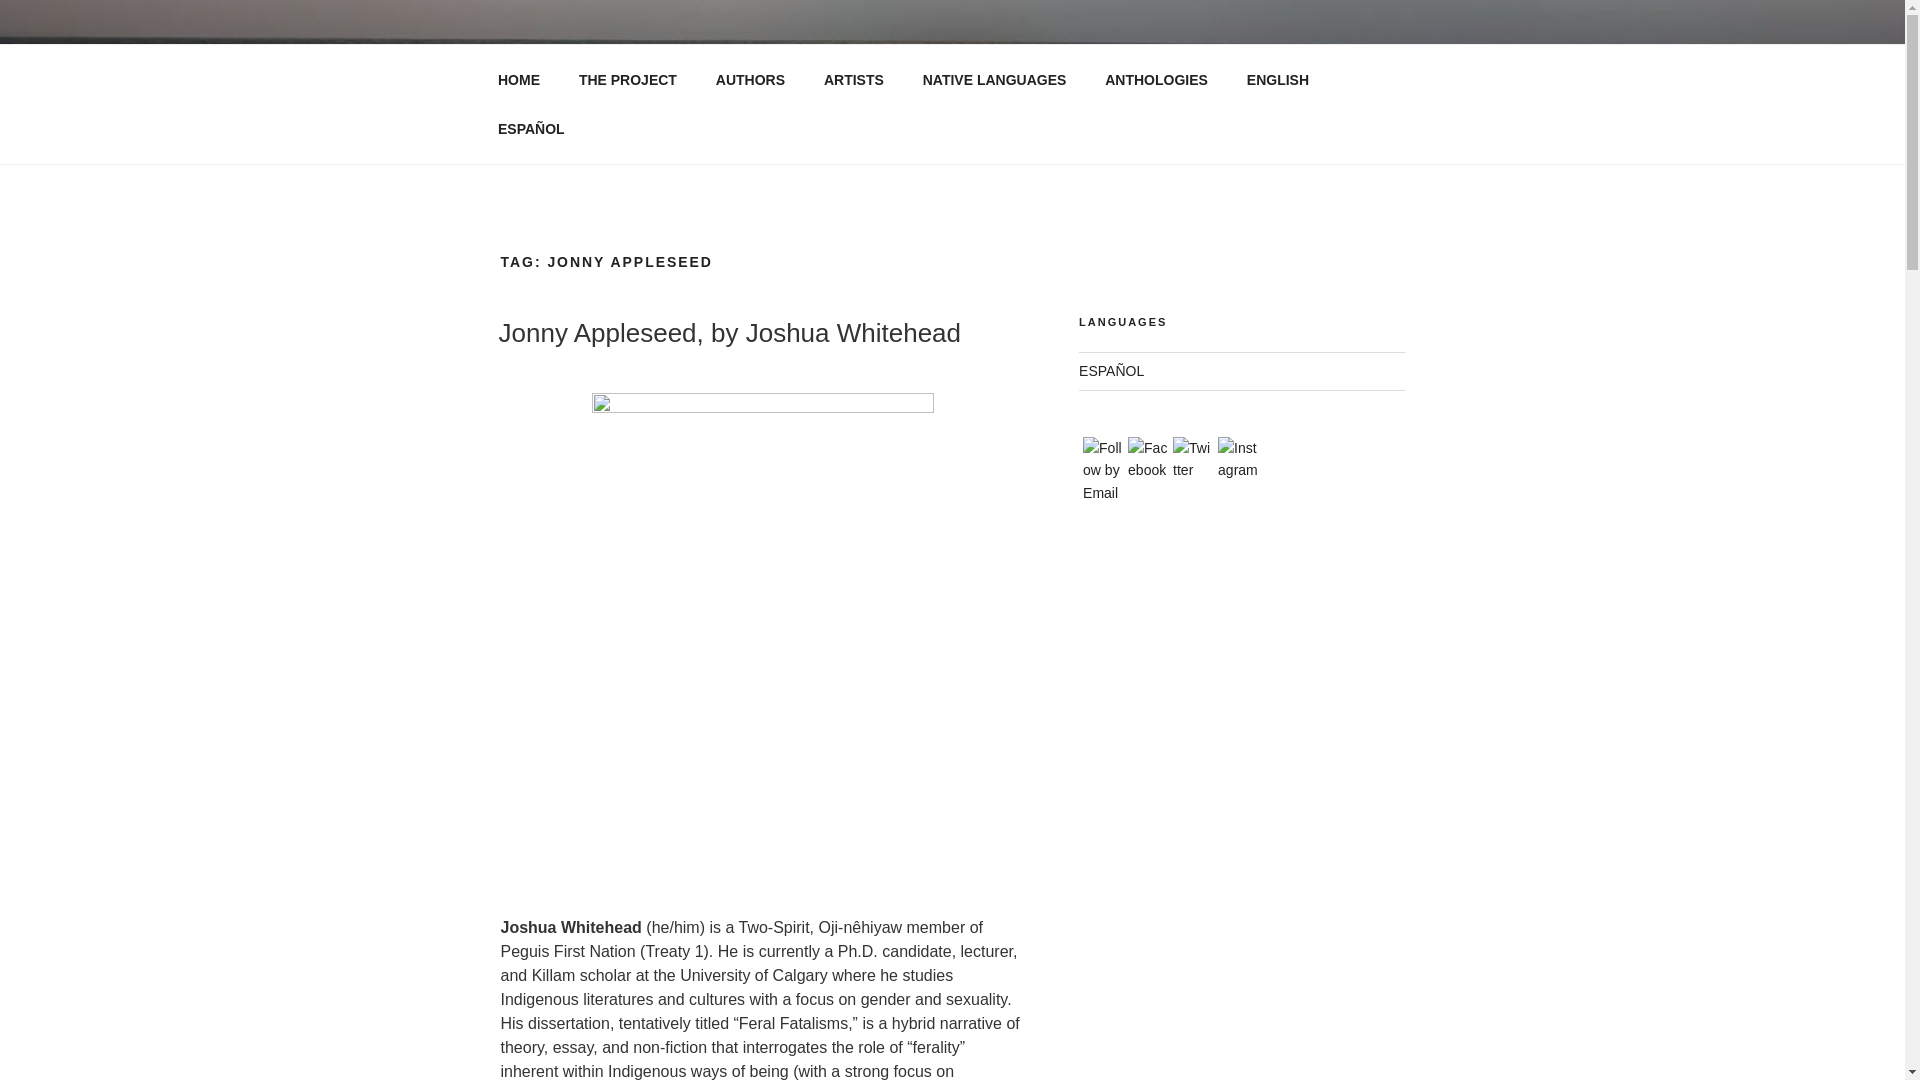 The image size is (1920, 1080). I want to click on Jonny Appleseed, by Joshua Whitehead, so click(729, 332).